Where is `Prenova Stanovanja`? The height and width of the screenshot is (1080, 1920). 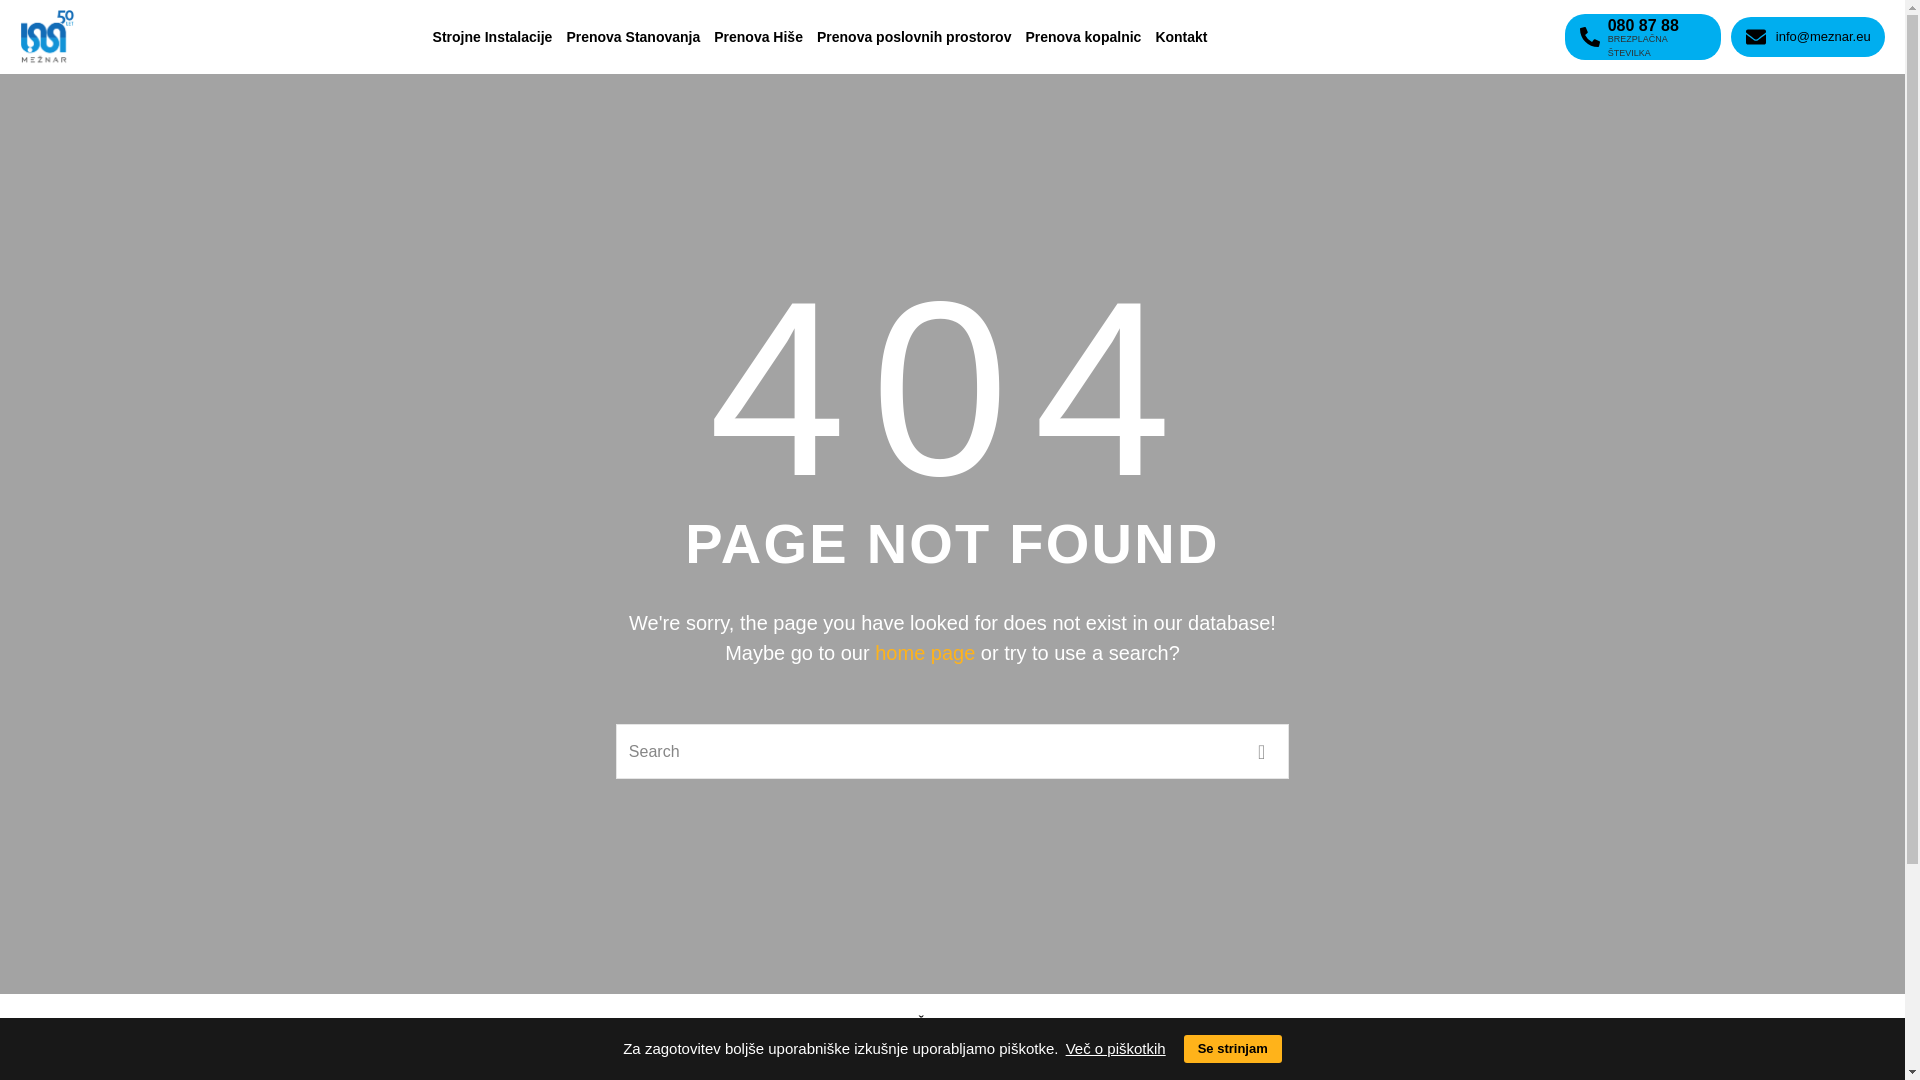 Prenova Stanovanja is located at coordinates (632, 37).